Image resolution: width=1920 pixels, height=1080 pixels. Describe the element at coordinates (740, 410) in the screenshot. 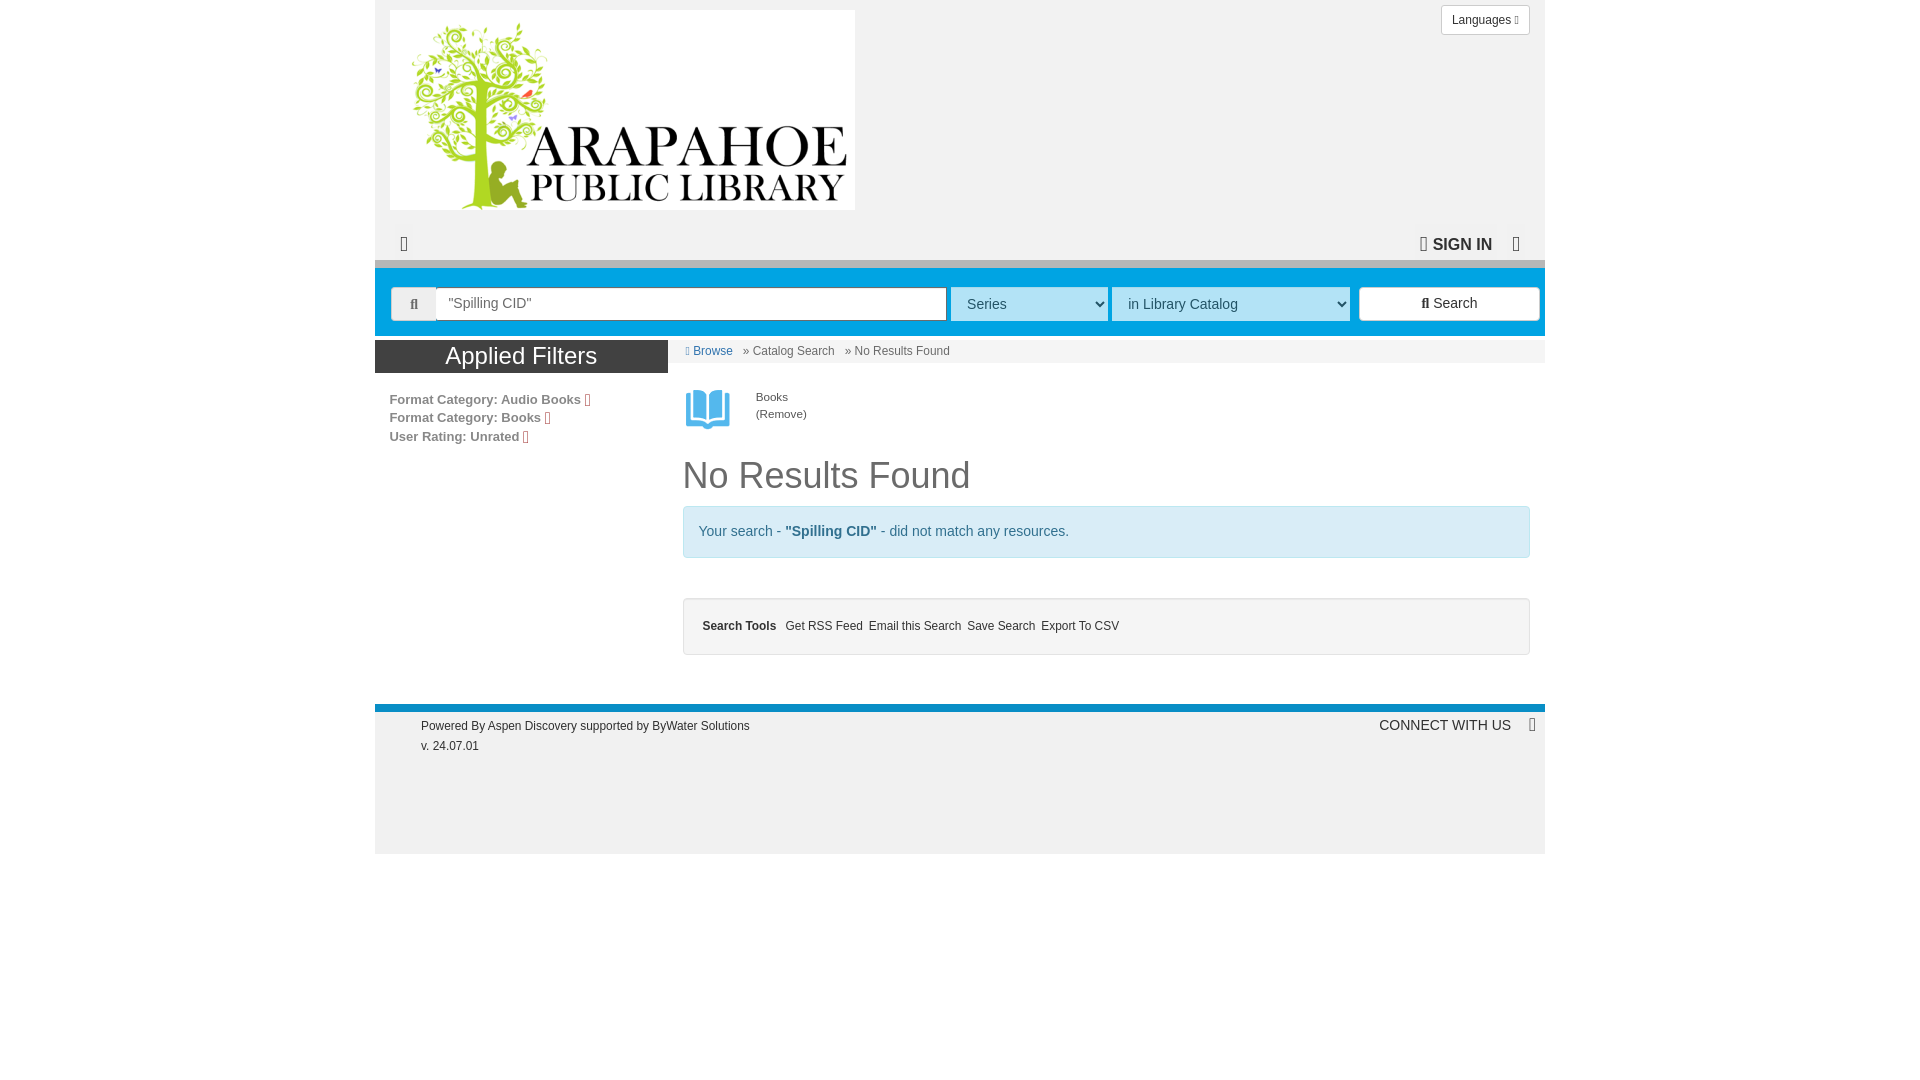

I see `Remove Filter` at that location.